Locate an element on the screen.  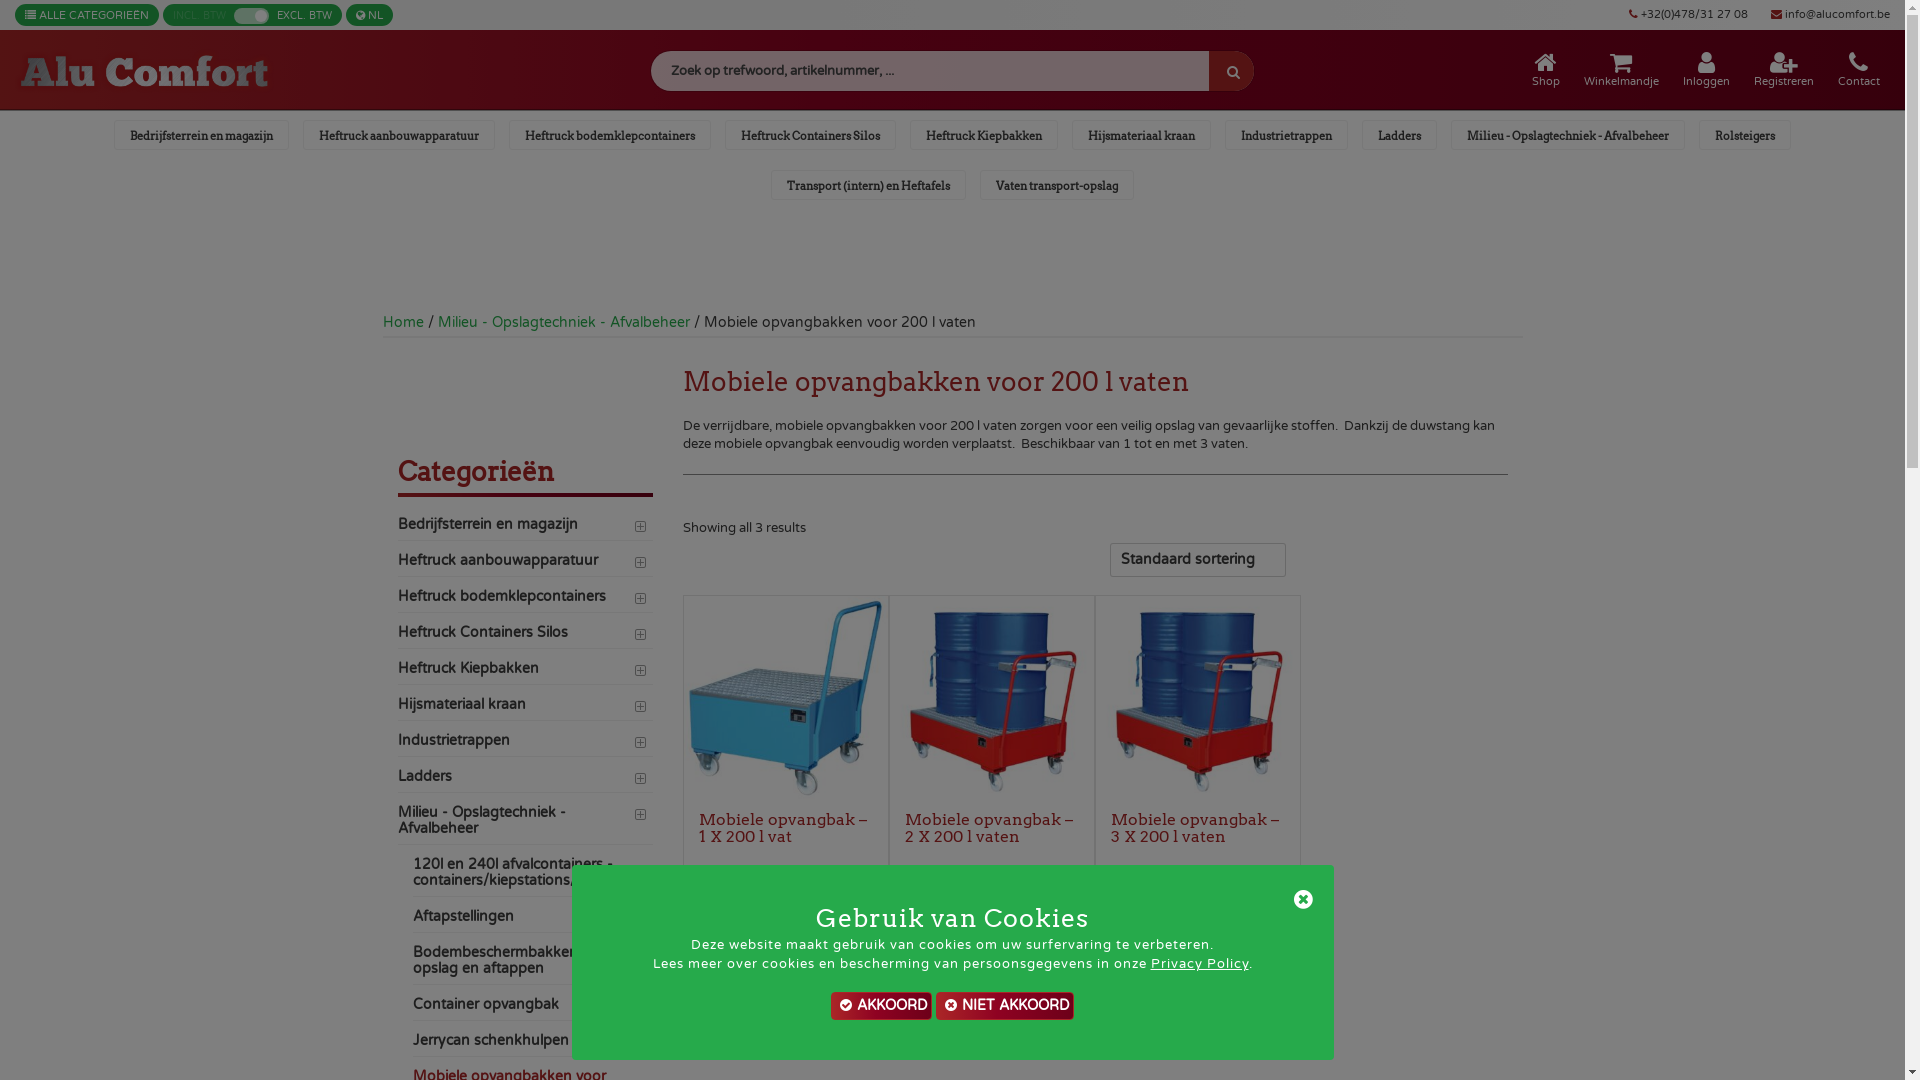
Heftruck Kiepbakken is located at coordinates (984, 135).